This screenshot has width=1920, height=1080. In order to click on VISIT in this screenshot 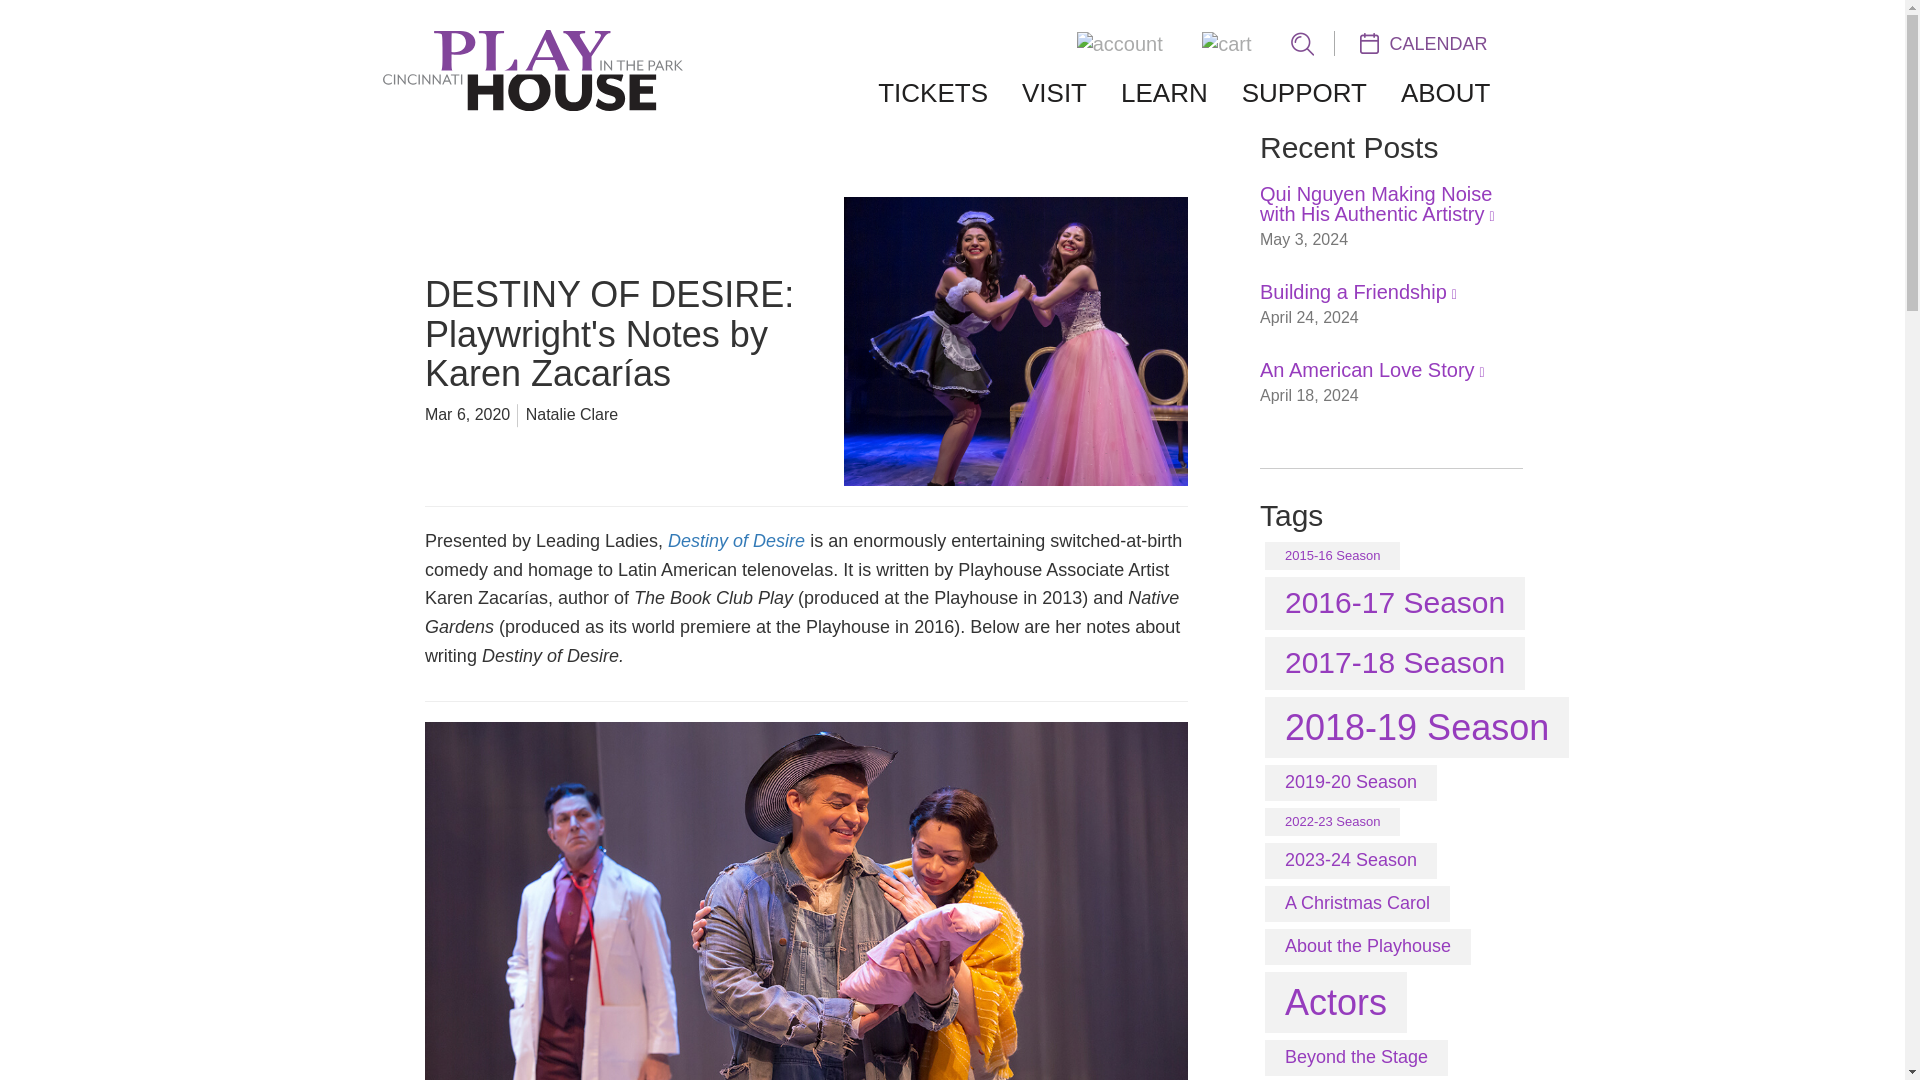, I will do `click(1054, 93)`.